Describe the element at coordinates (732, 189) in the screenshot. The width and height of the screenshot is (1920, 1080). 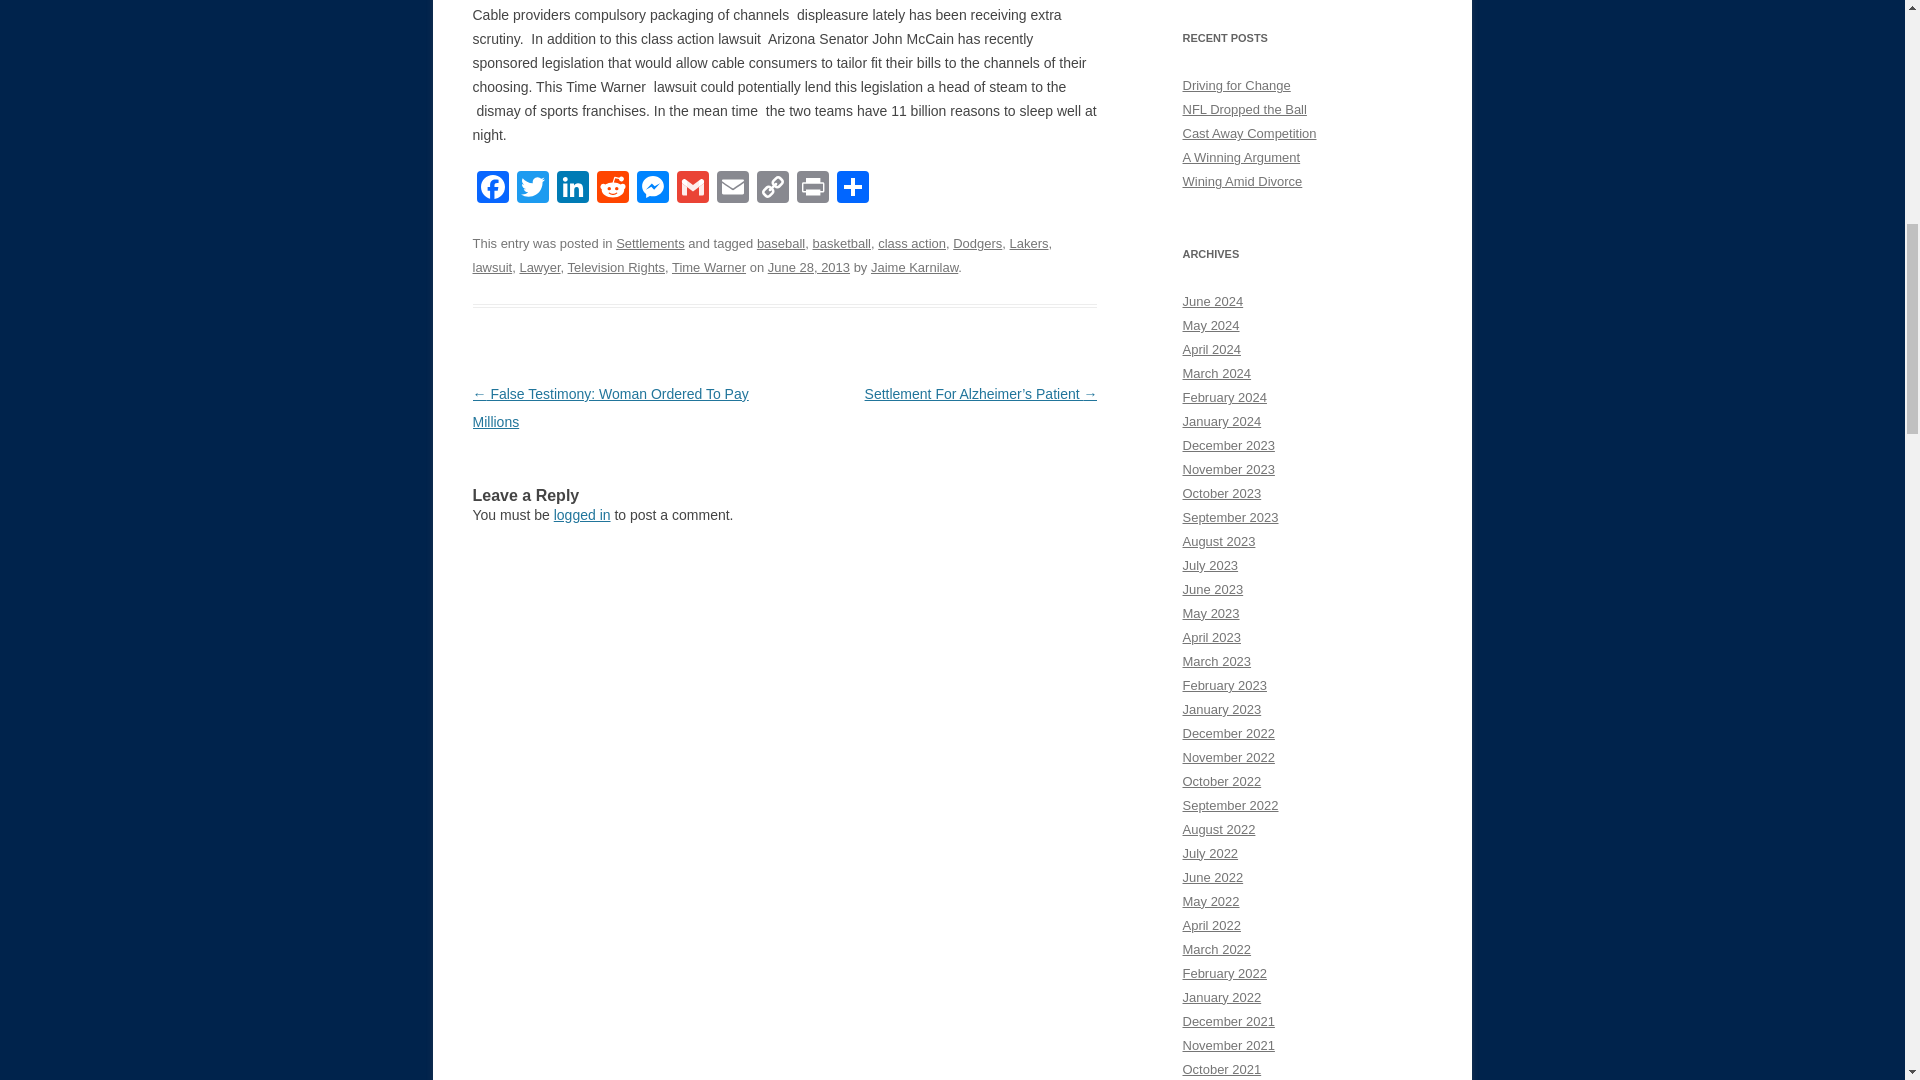
I see `Email` at that location.